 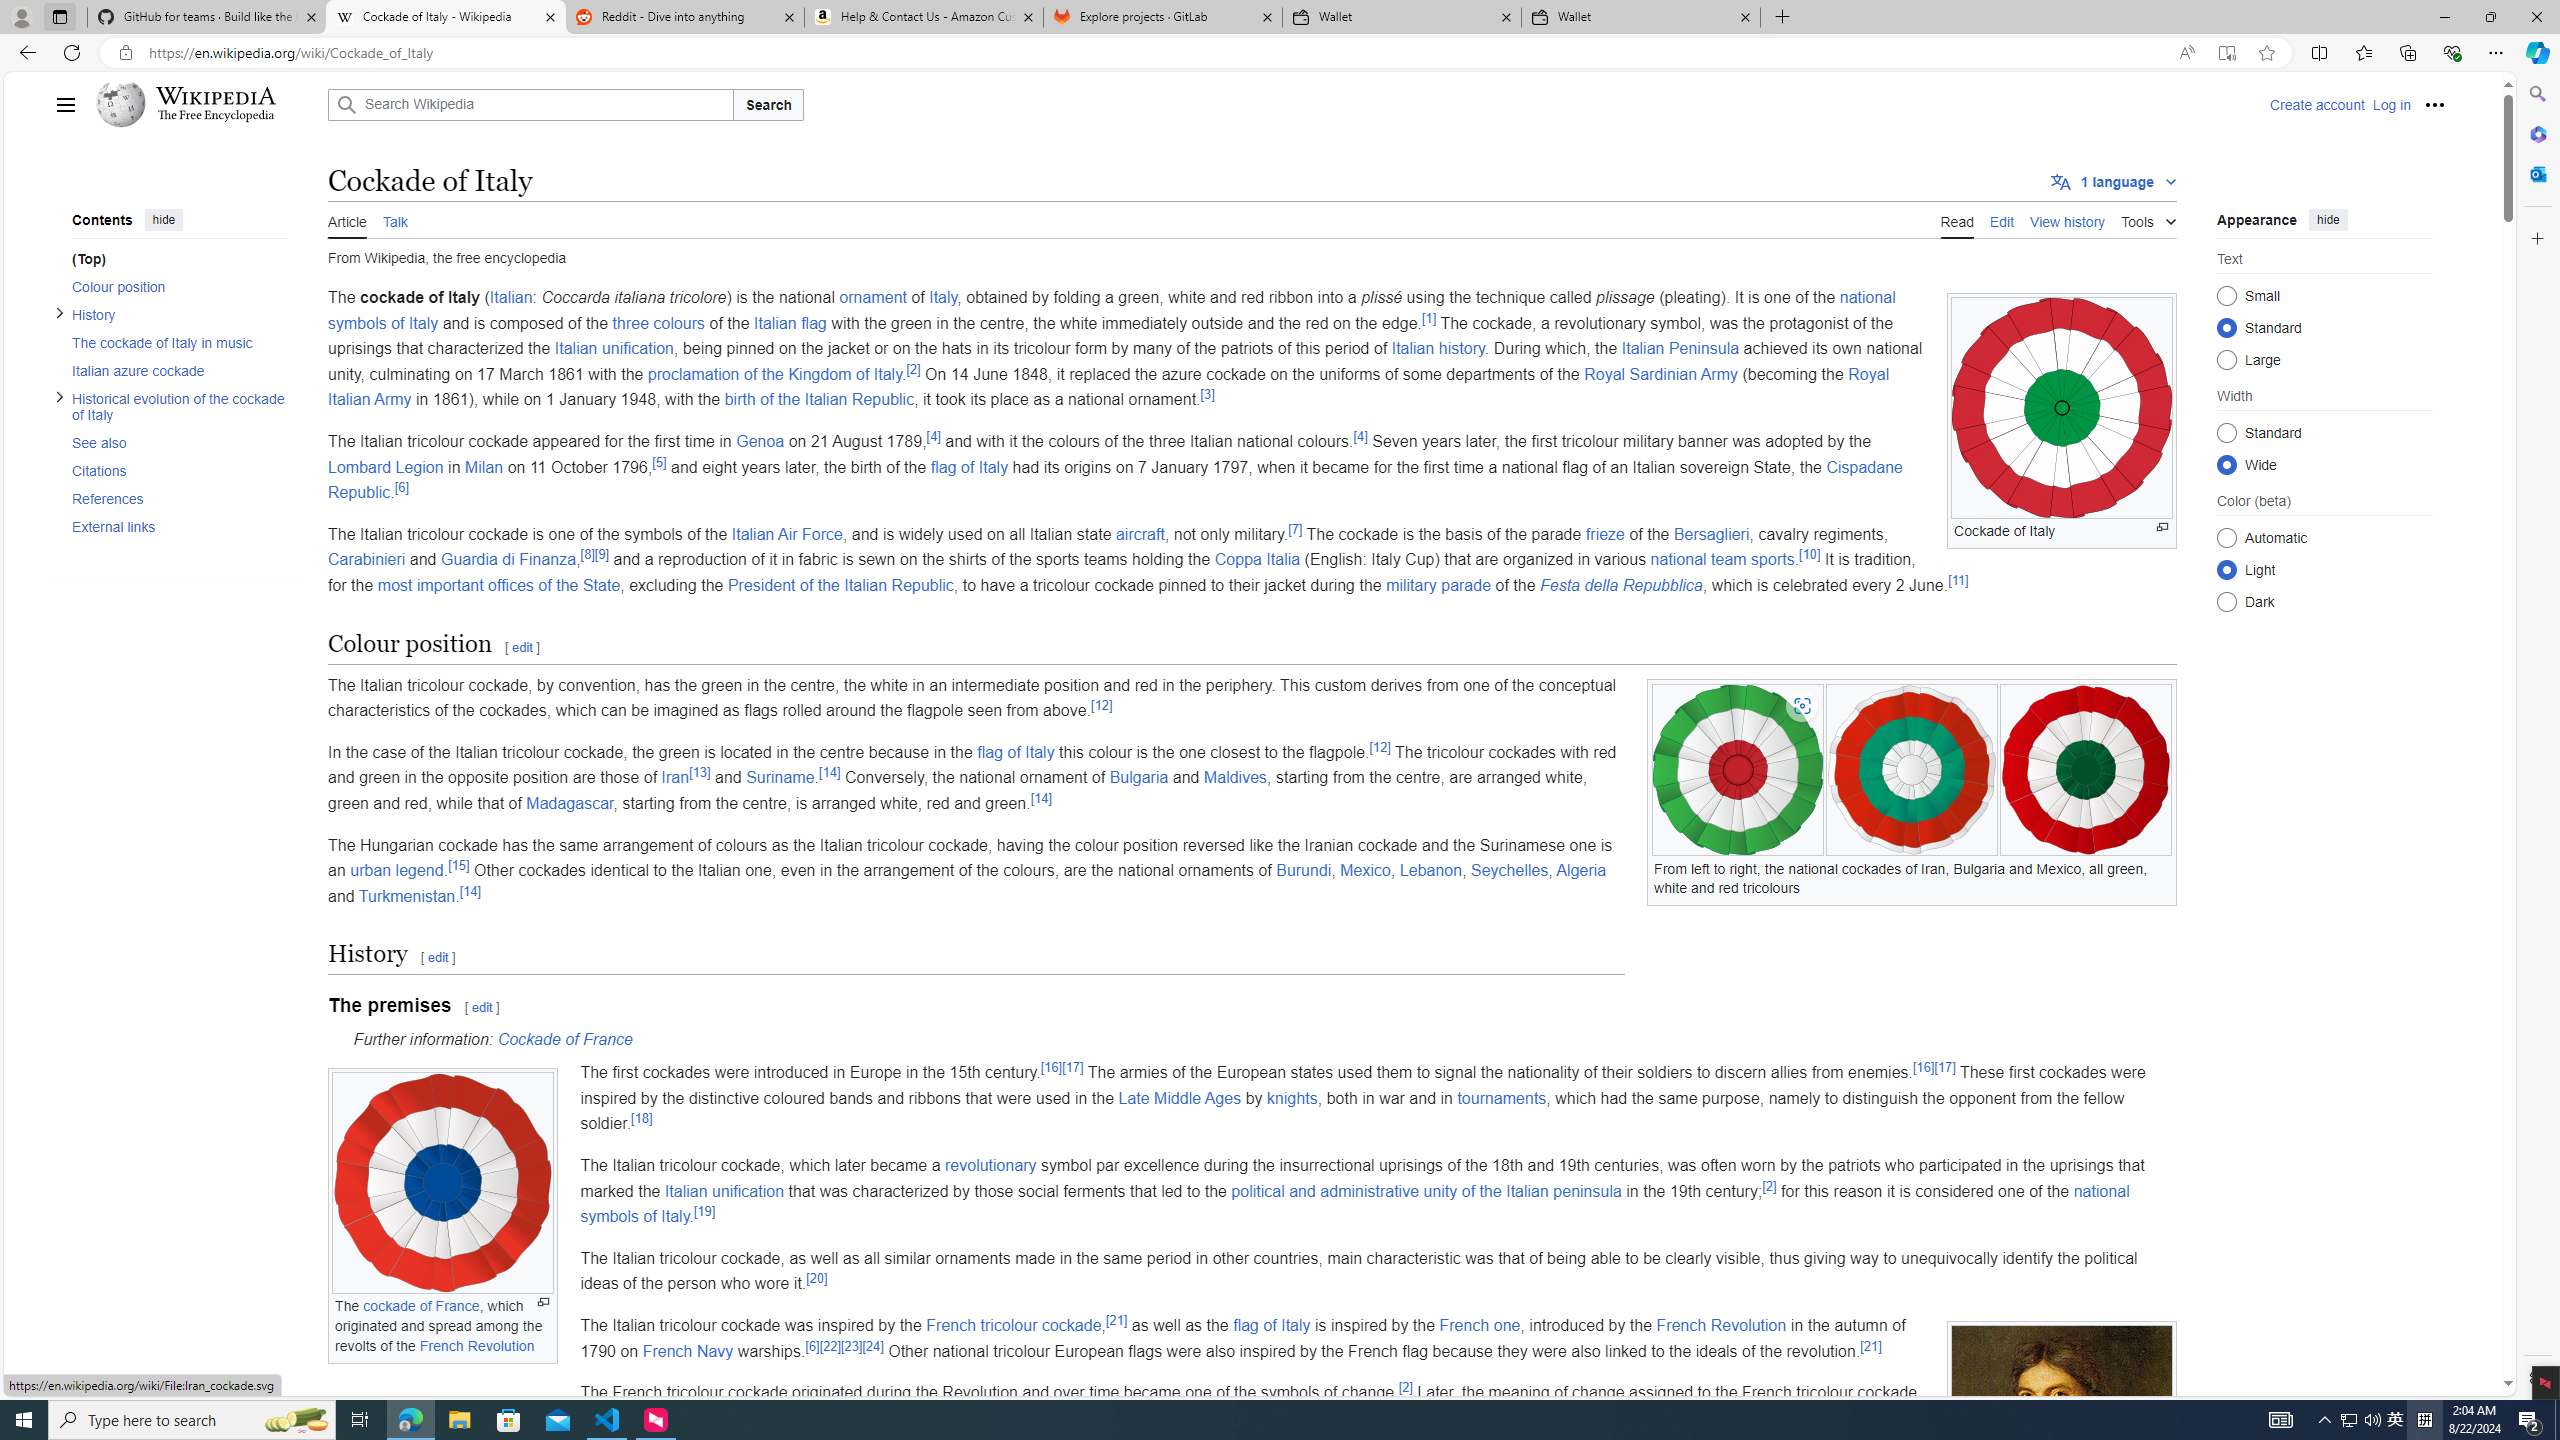 What do you see at coordinates (1295, 529) in the screenshot?
I see `[7]` at bounding box center [1295, 529].